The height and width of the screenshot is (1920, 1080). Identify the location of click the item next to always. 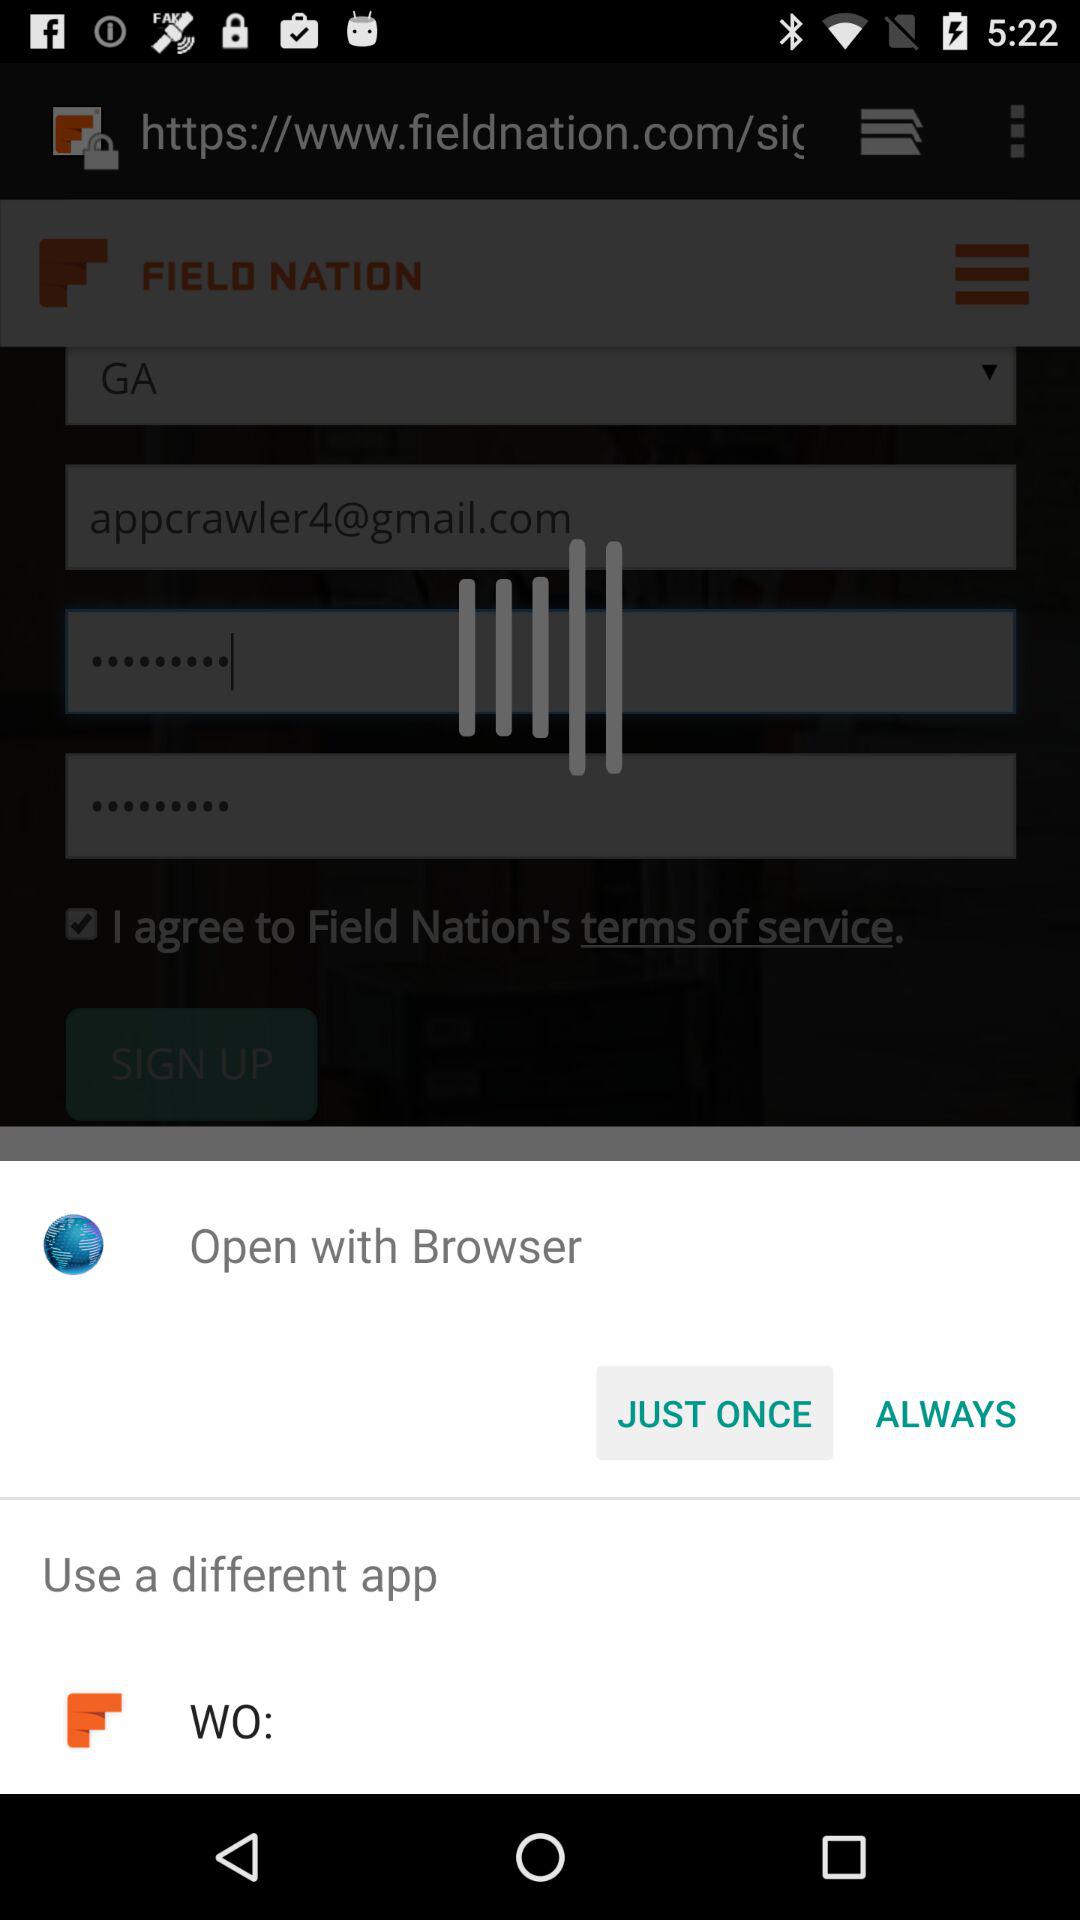
(714, 1413).